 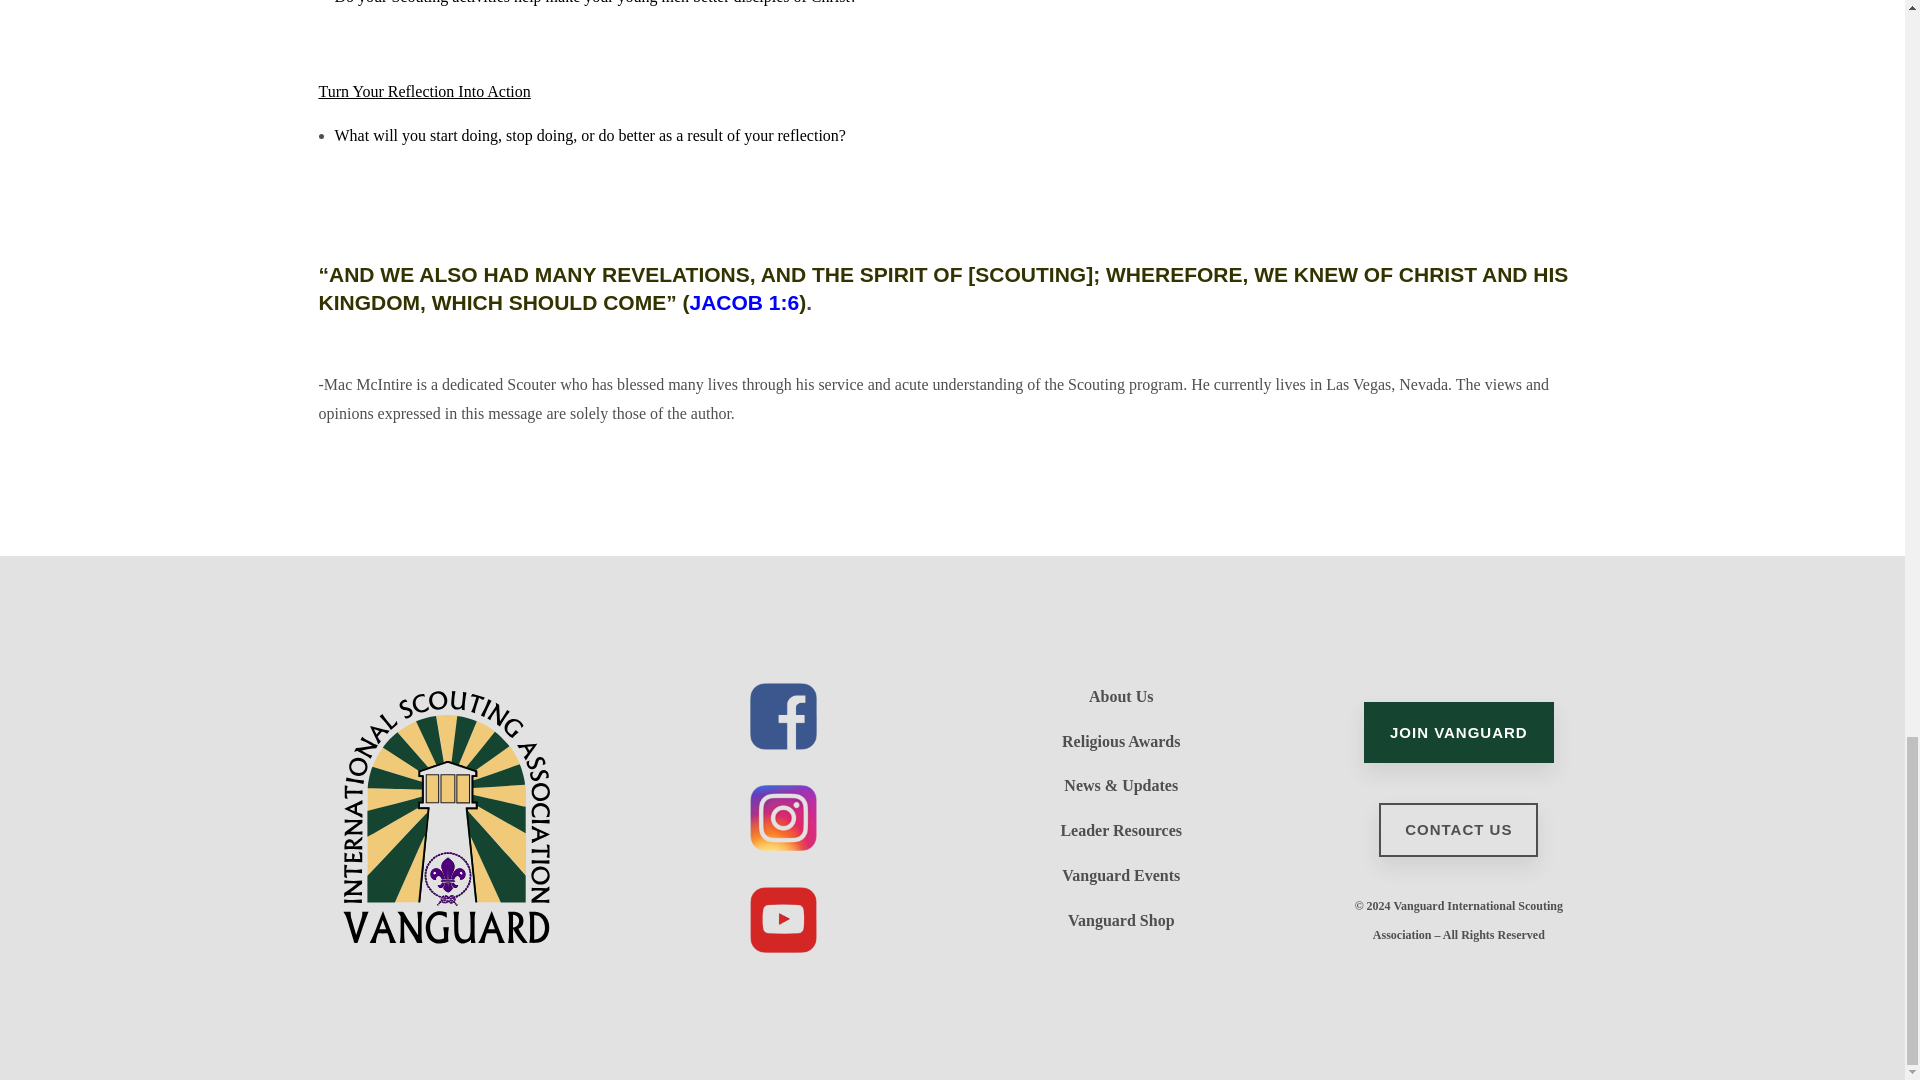 I want to click on Leader Resources, so click(x=1120, y=830).